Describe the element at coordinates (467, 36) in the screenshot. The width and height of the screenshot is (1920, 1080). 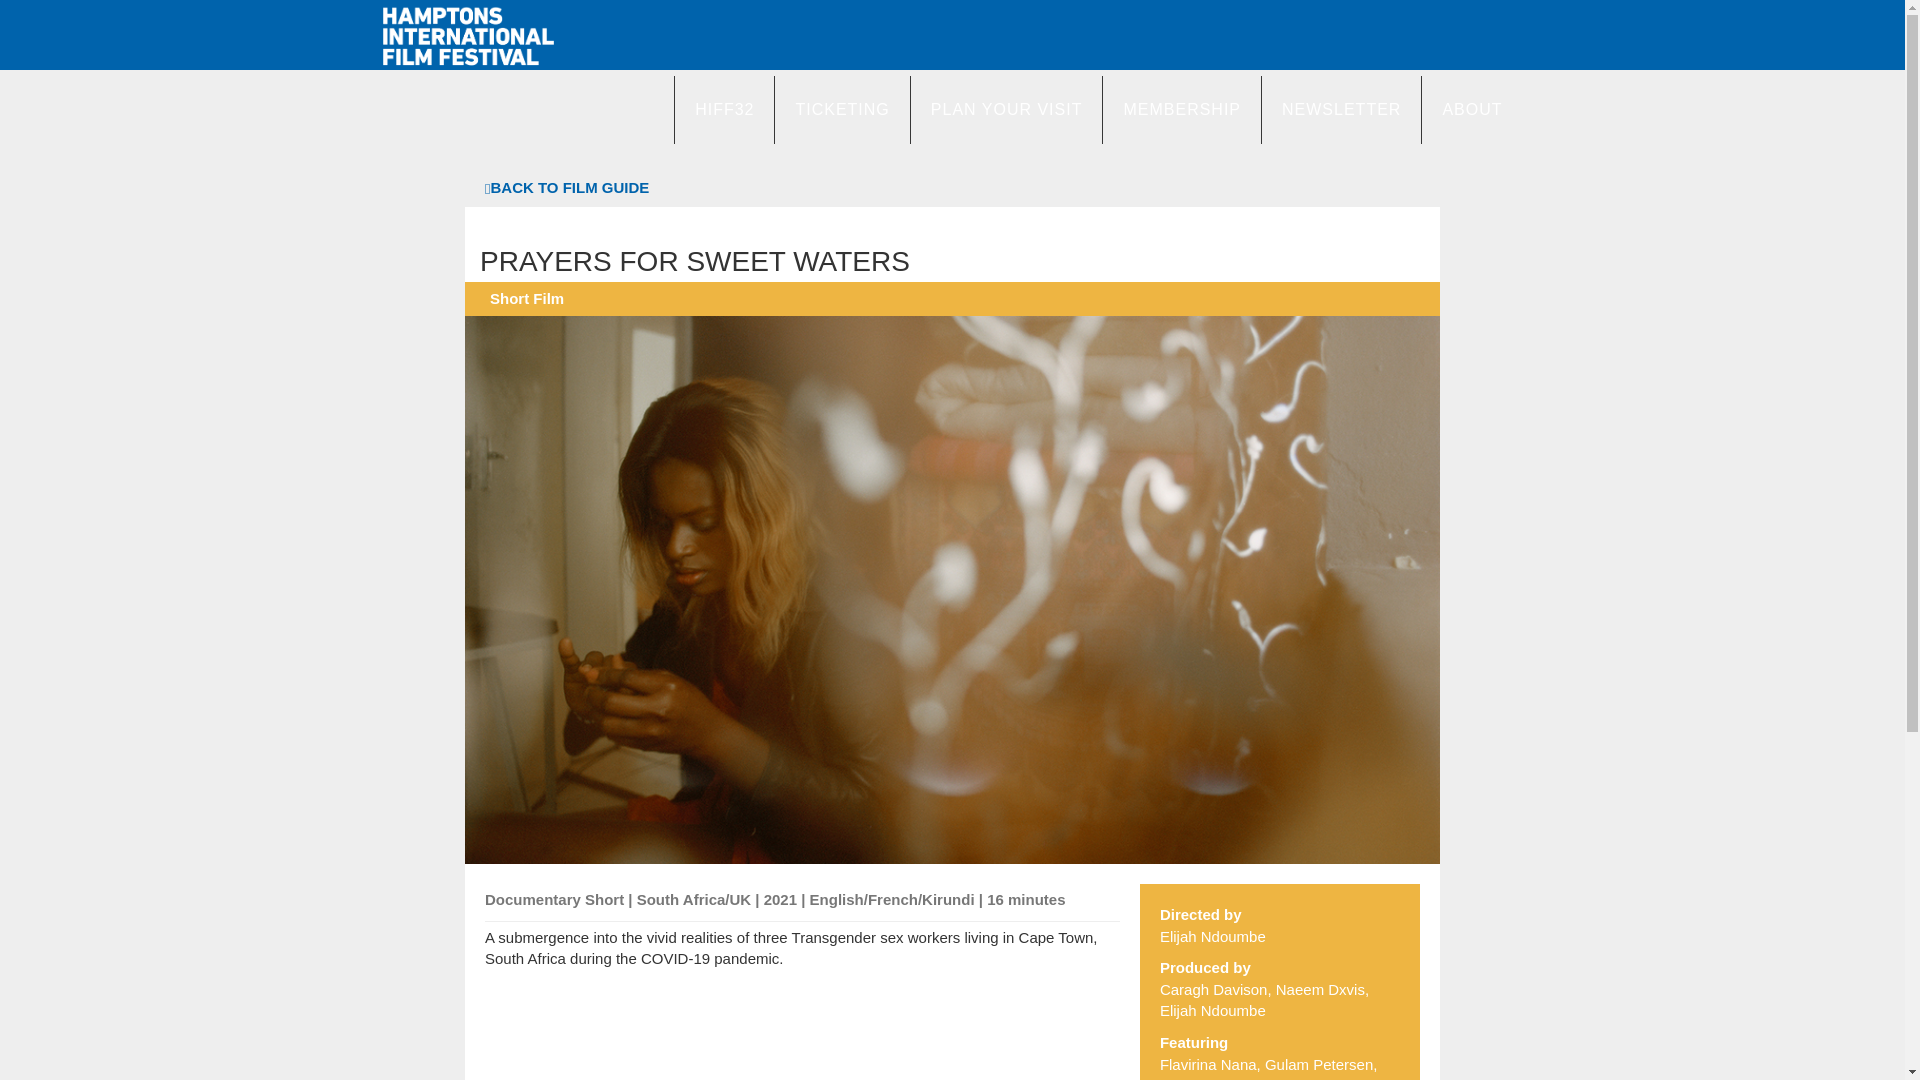
I see `Hamptons International Film Festival` at that location.